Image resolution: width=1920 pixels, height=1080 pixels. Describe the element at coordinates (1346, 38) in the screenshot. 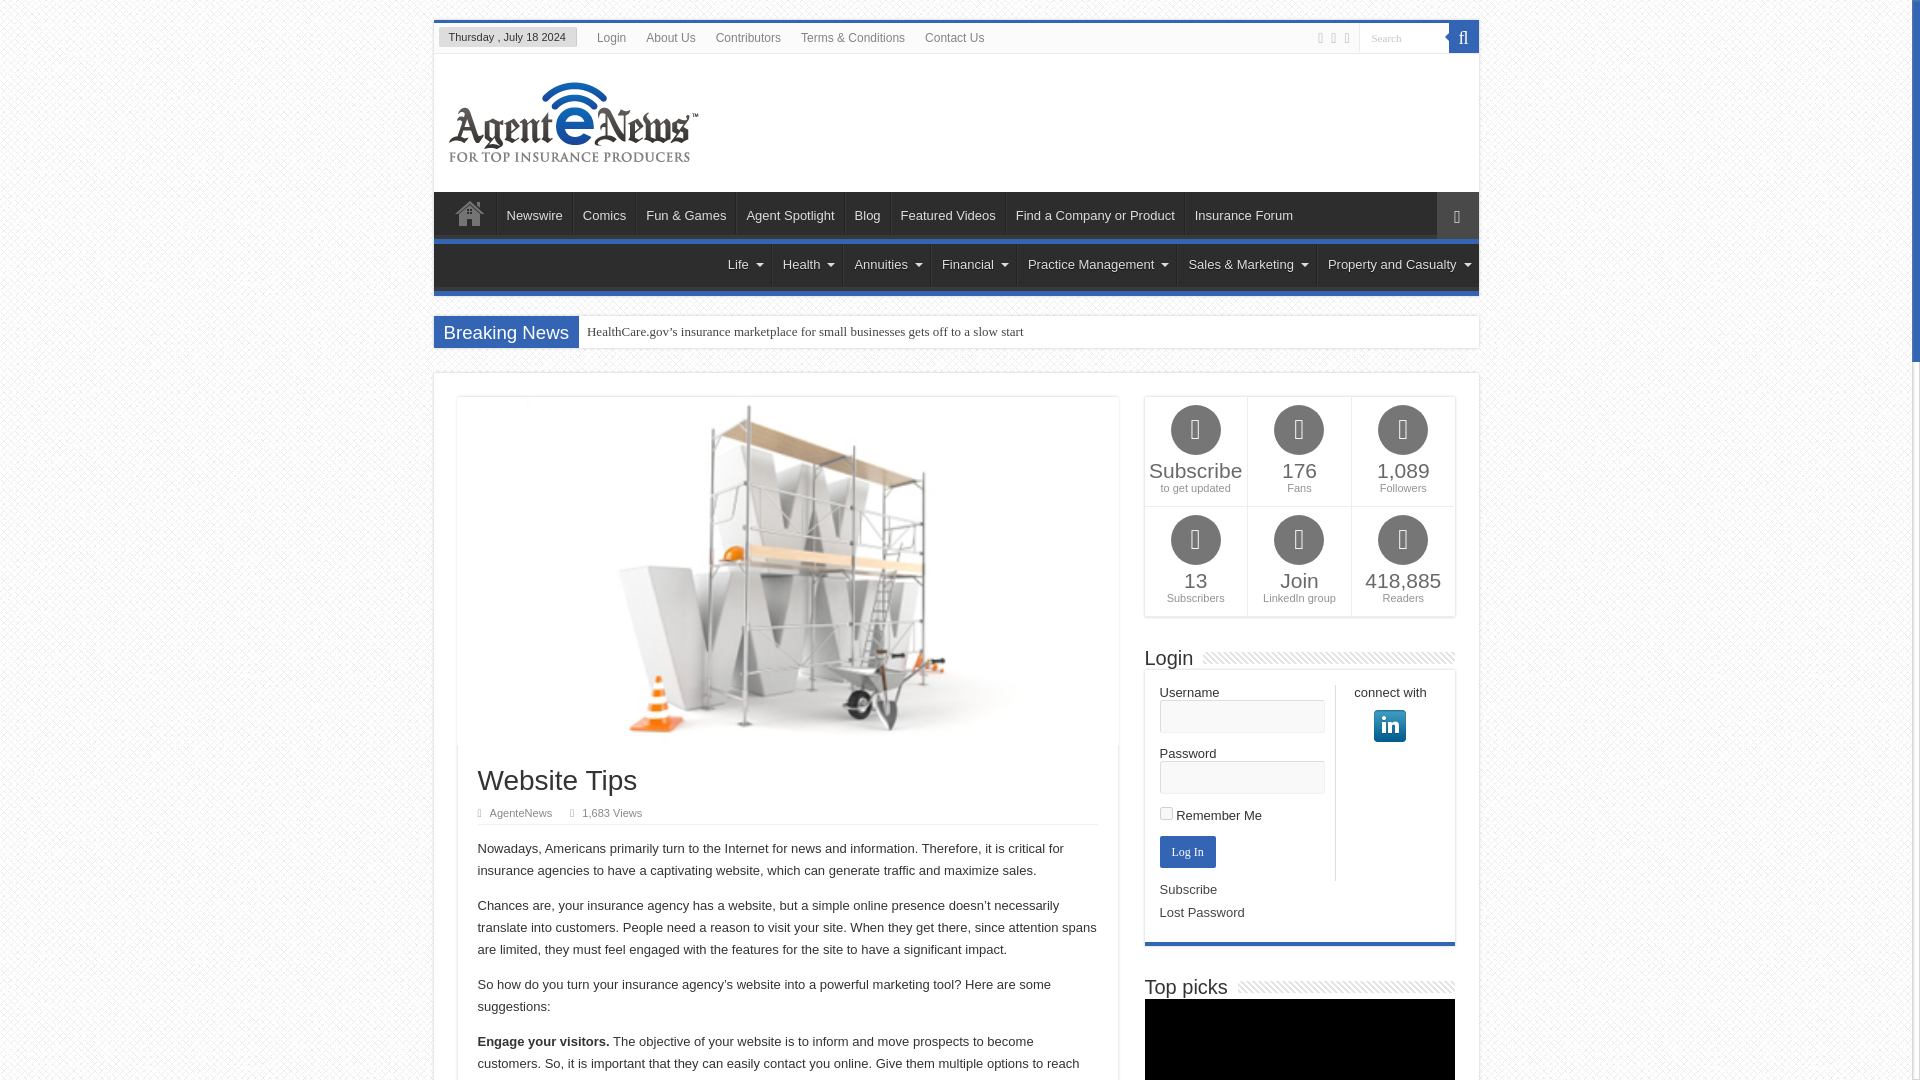

I see `LinkedIn` at that location.